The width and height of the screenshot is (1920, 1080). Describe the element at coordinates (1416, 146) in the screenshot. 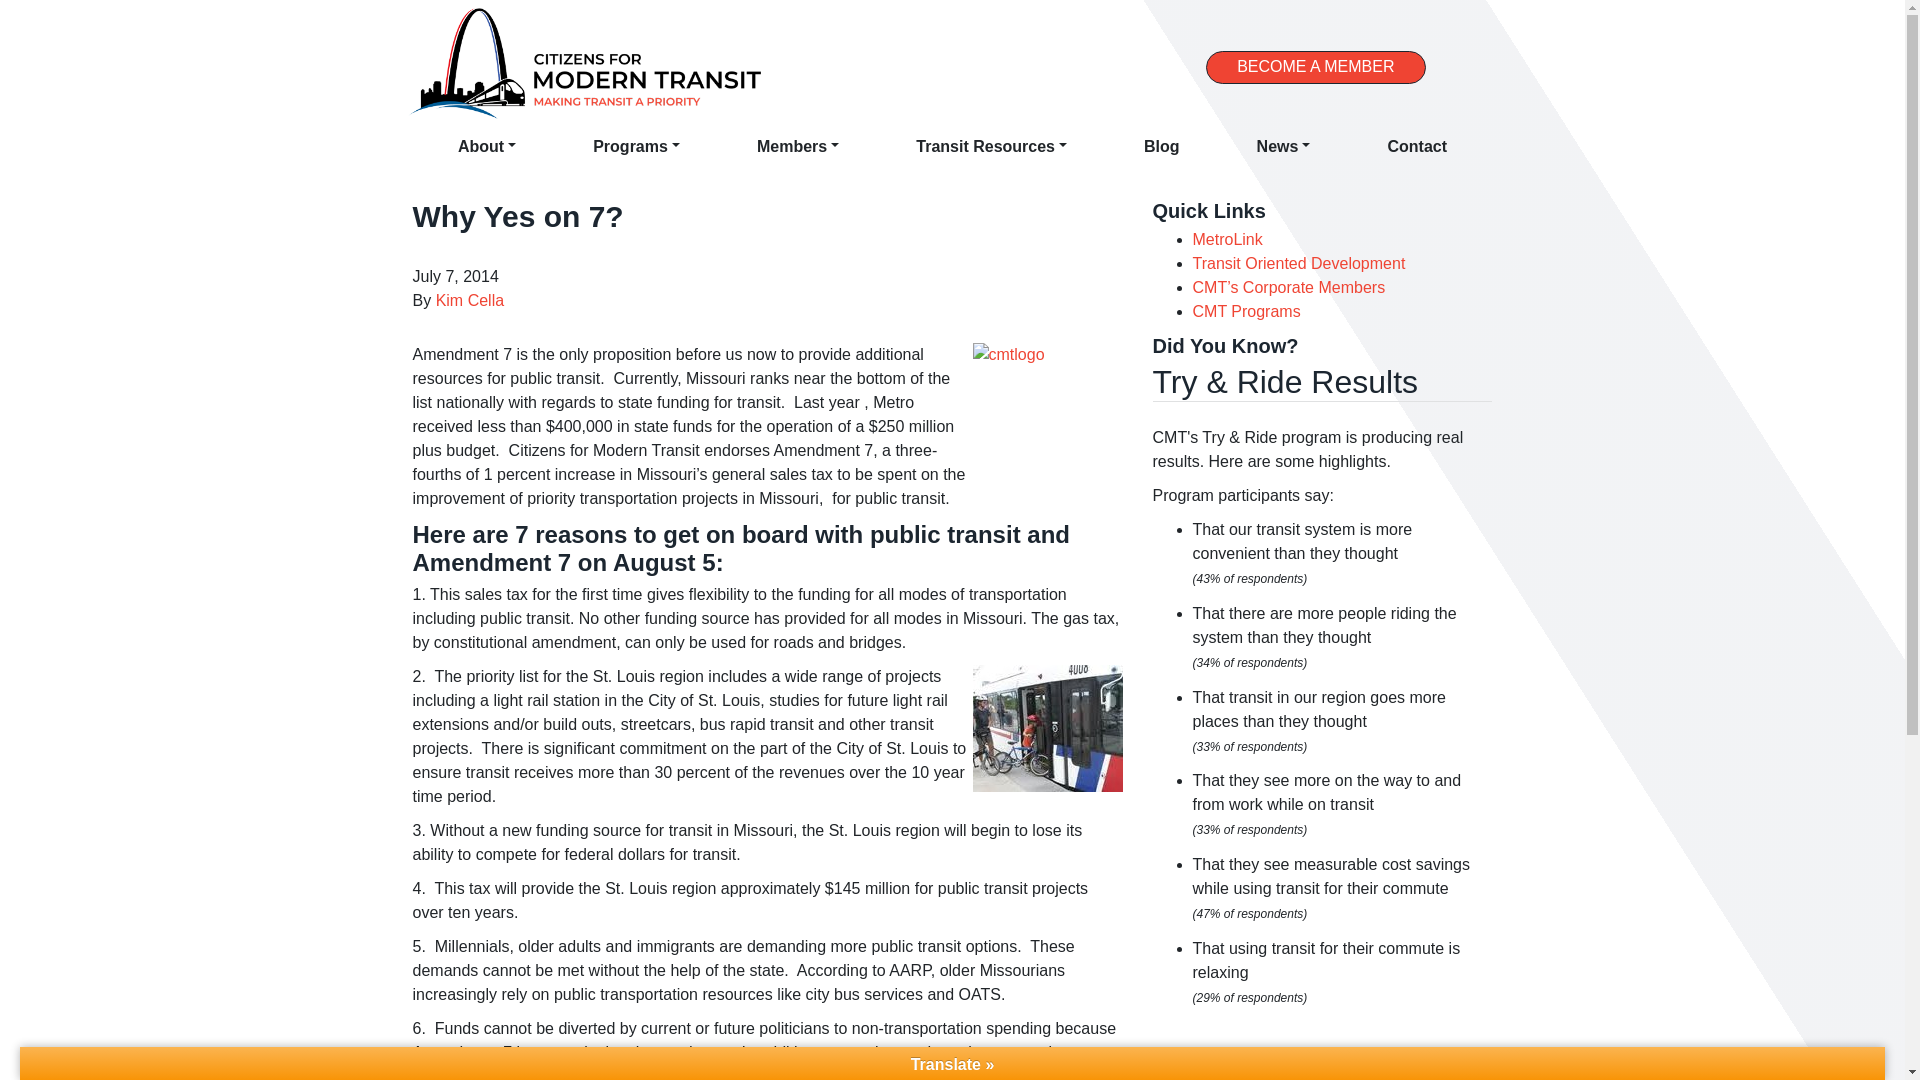

I see `Contact` at that location.